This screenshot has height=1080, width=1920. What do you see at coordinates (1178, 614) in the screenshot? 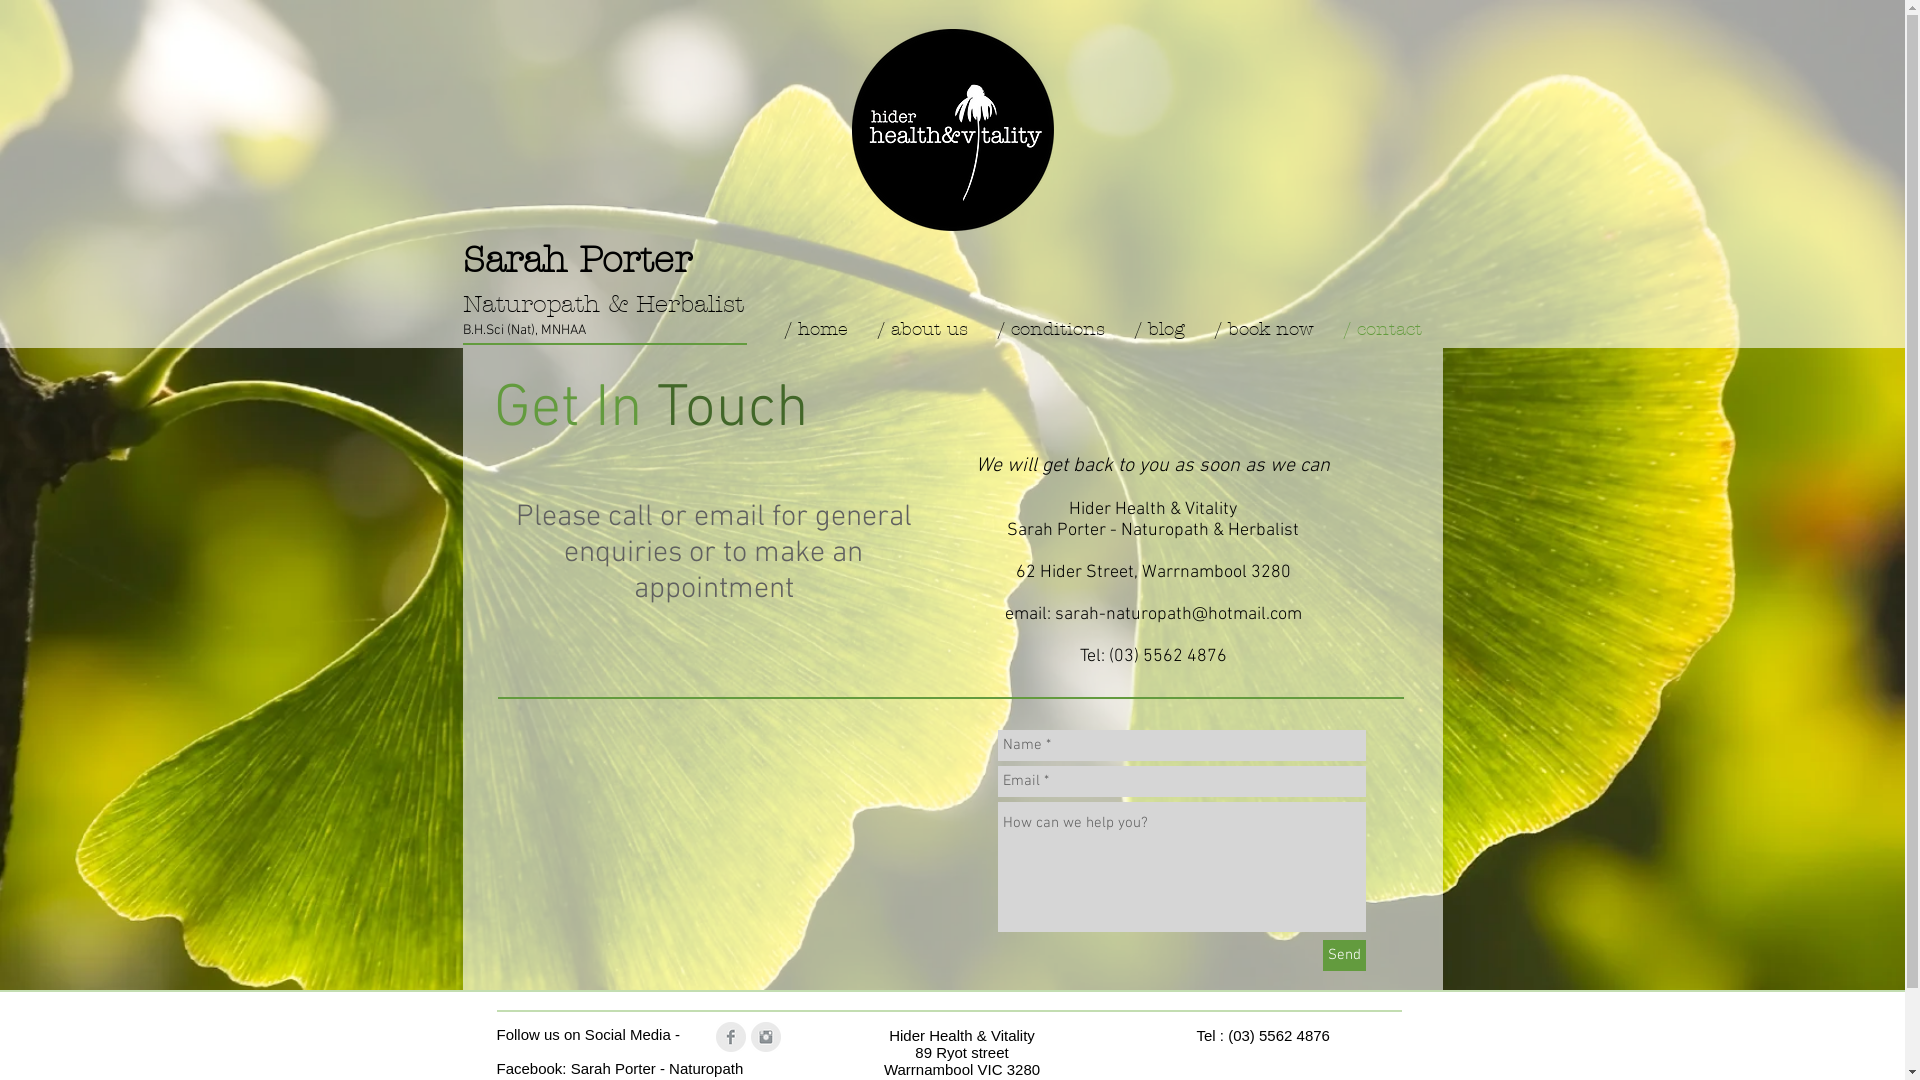
I see `sarah-naturopath@hotmail.com` at bounding box center [1178, 614].